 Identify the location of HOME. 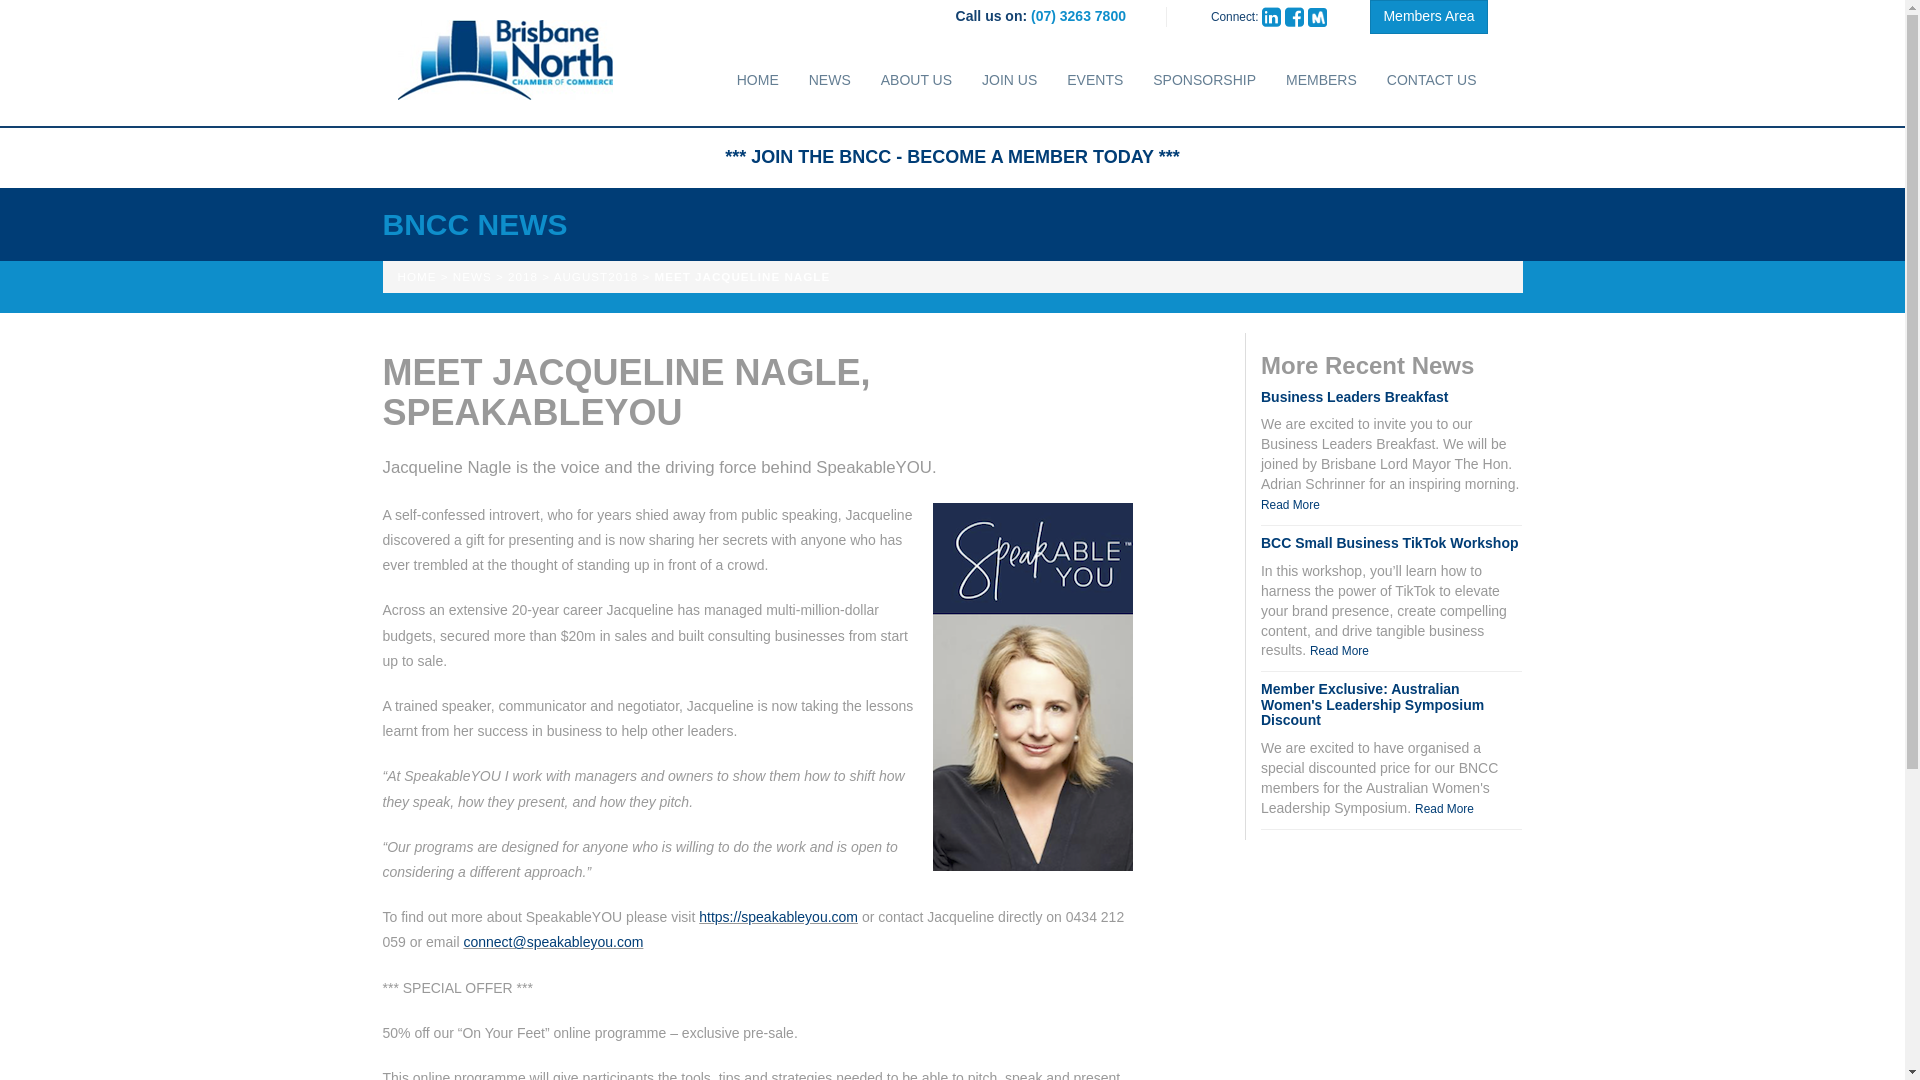
(417, 276).